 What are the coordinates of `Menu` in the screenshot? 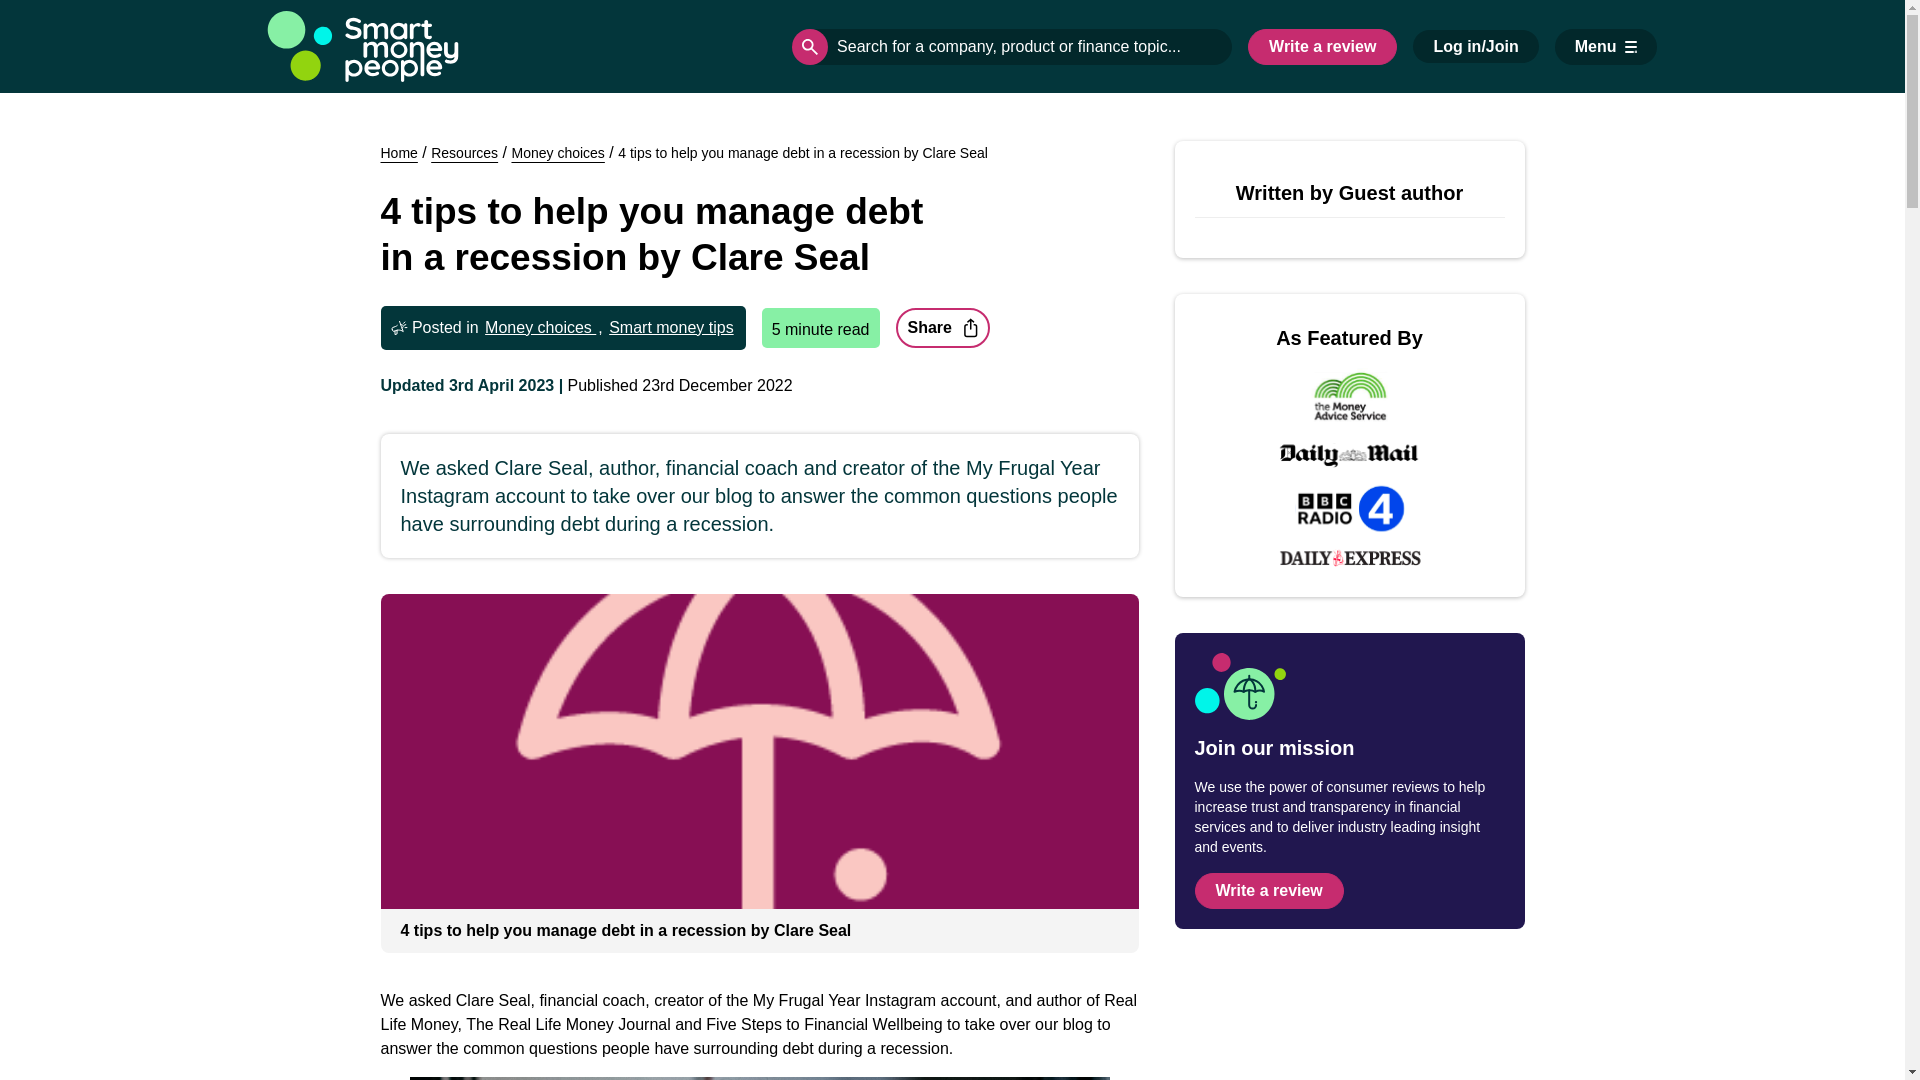 It's located at (1606, 46).